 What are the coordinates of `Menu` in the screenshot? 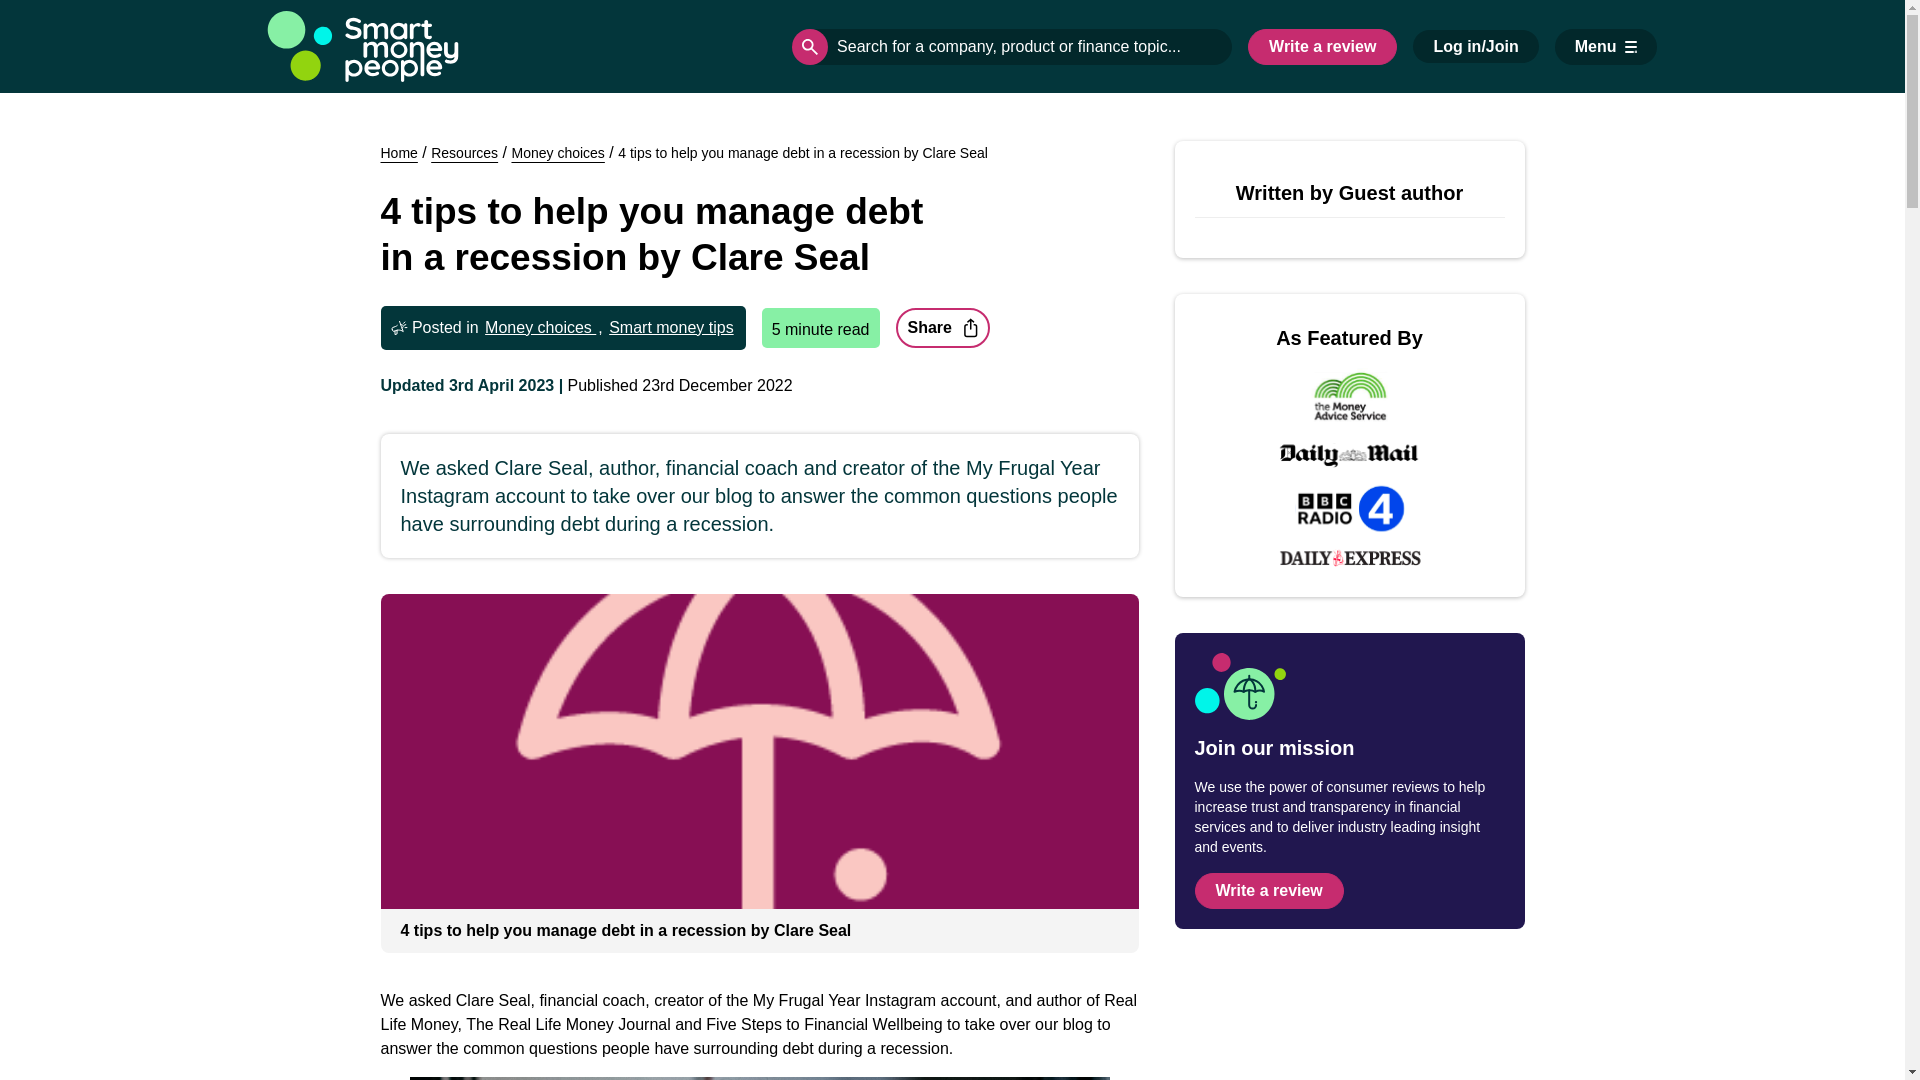 It's located at (1606, 46).